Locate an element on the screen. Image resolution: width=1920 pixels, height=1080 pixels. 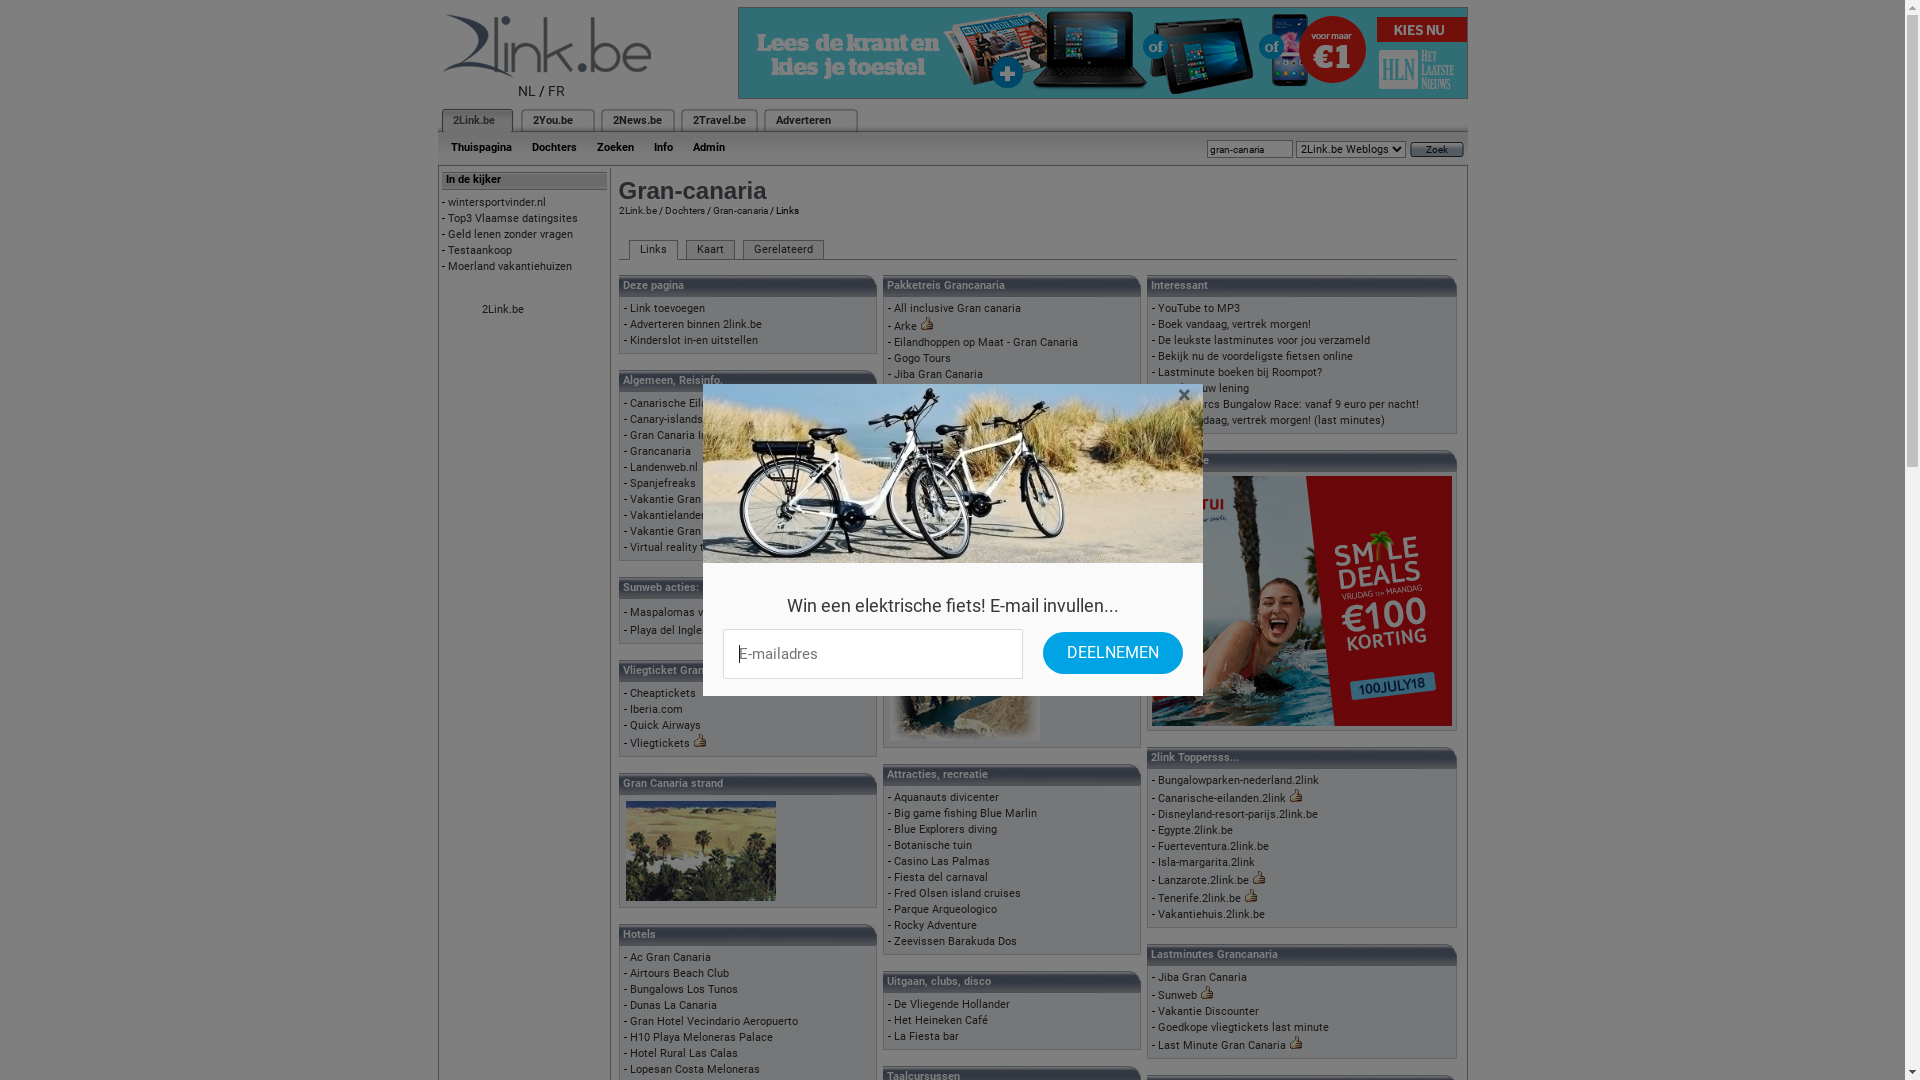
H10 Playa Meloneras Palace is located at coordinates (702, 1038).